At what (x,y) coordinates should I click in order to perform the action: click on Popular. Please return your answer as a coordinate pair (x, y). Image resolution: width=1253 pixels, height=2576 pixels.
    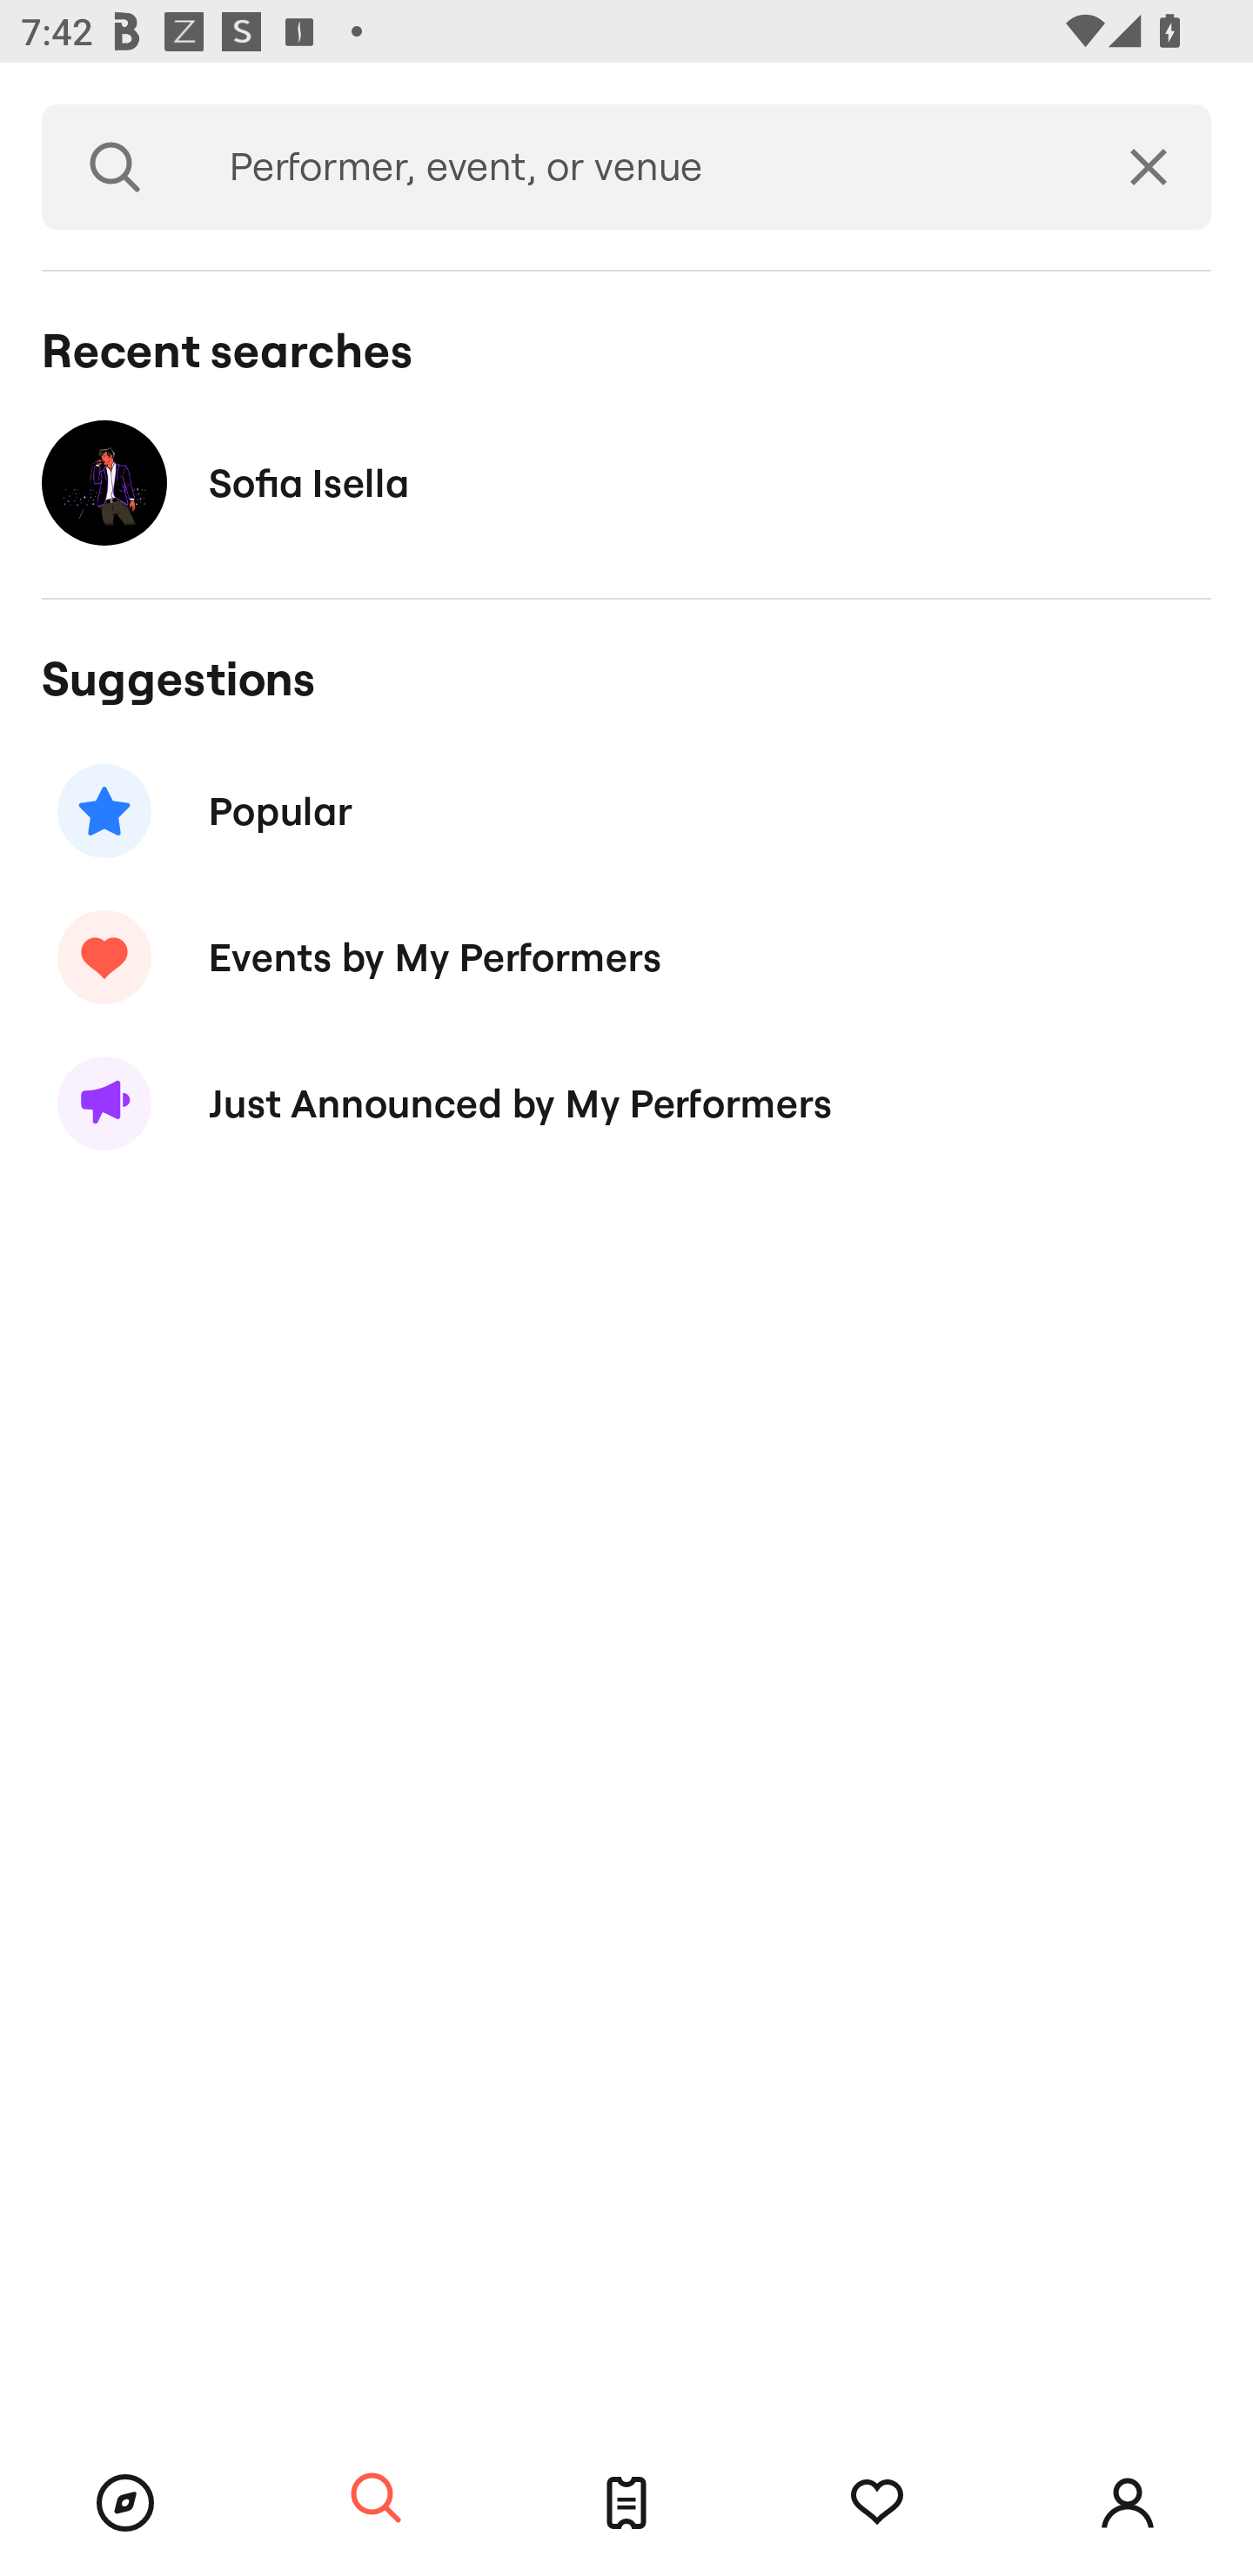
    Looking at the image, I should click on (626, 809).